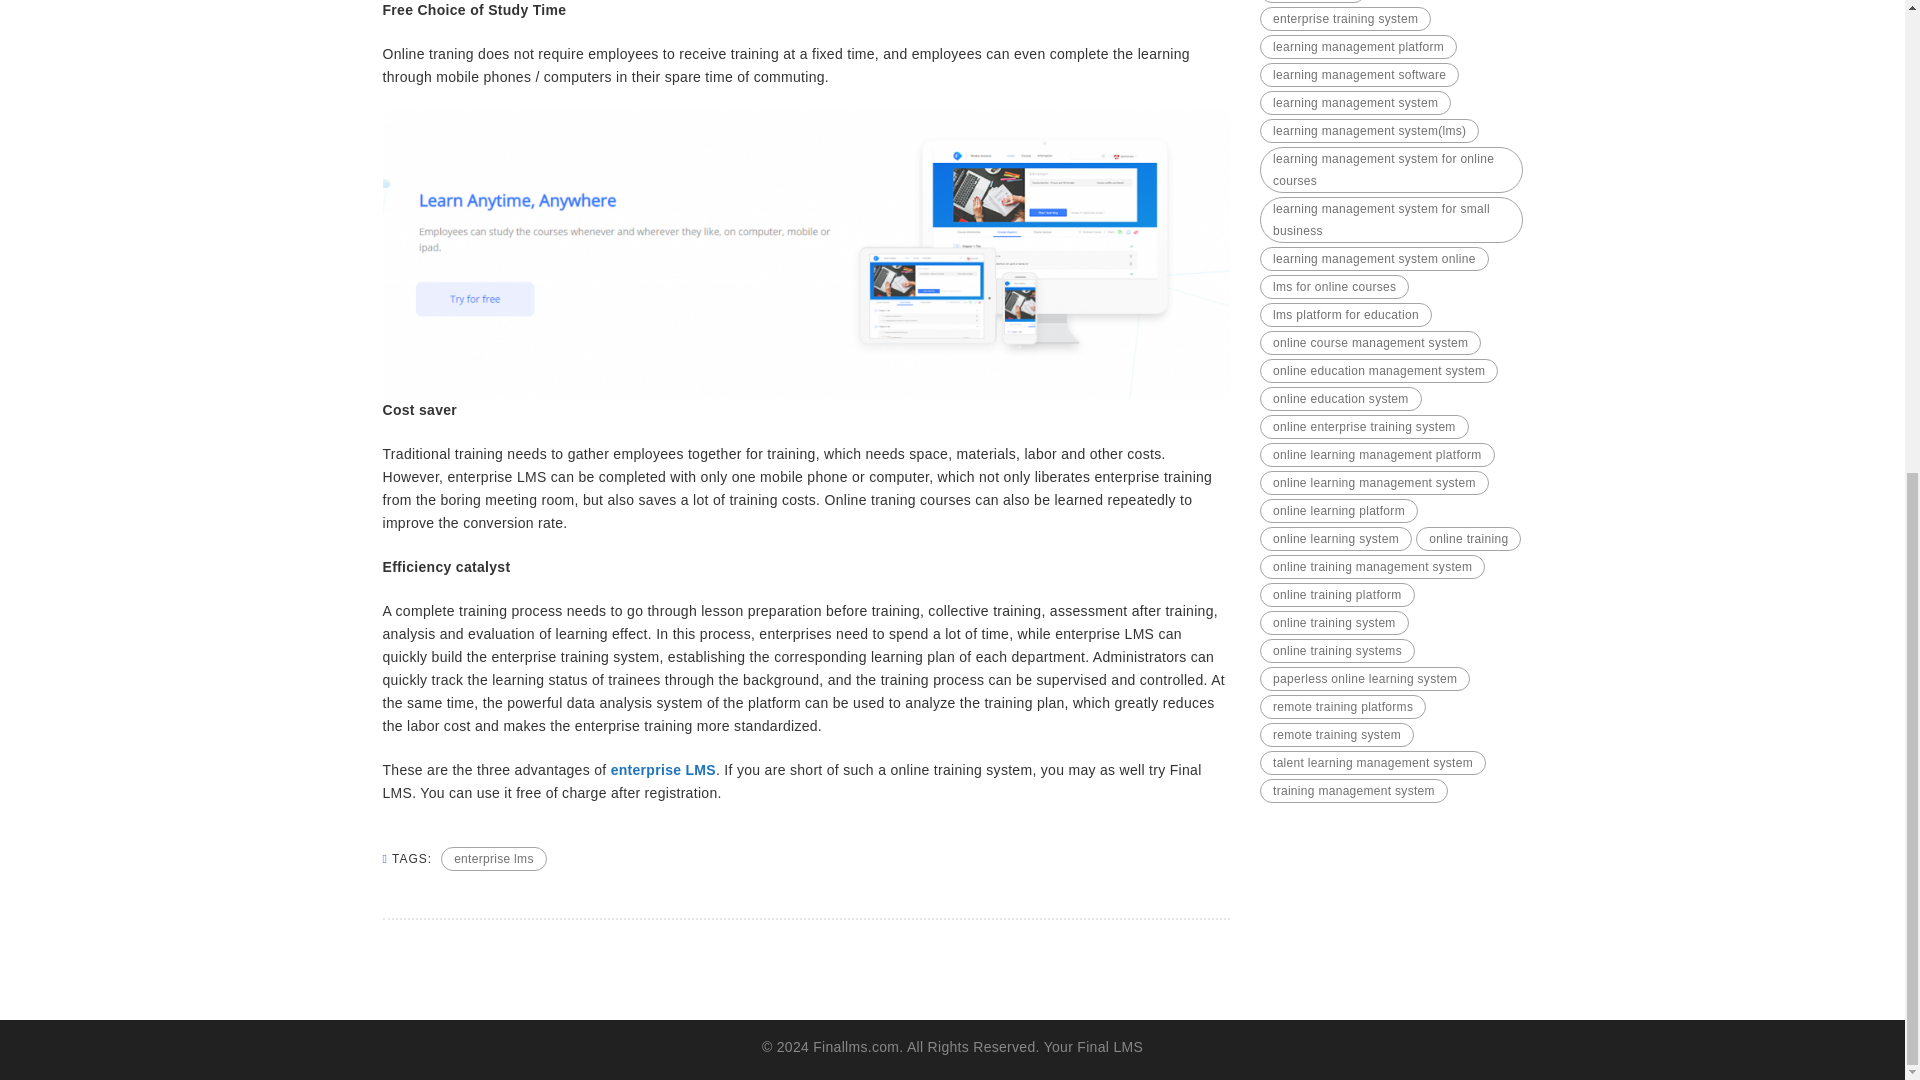  Describe the element at coordinates (1344, 18) in the screenshot. I see `enterprise training system` at that location.